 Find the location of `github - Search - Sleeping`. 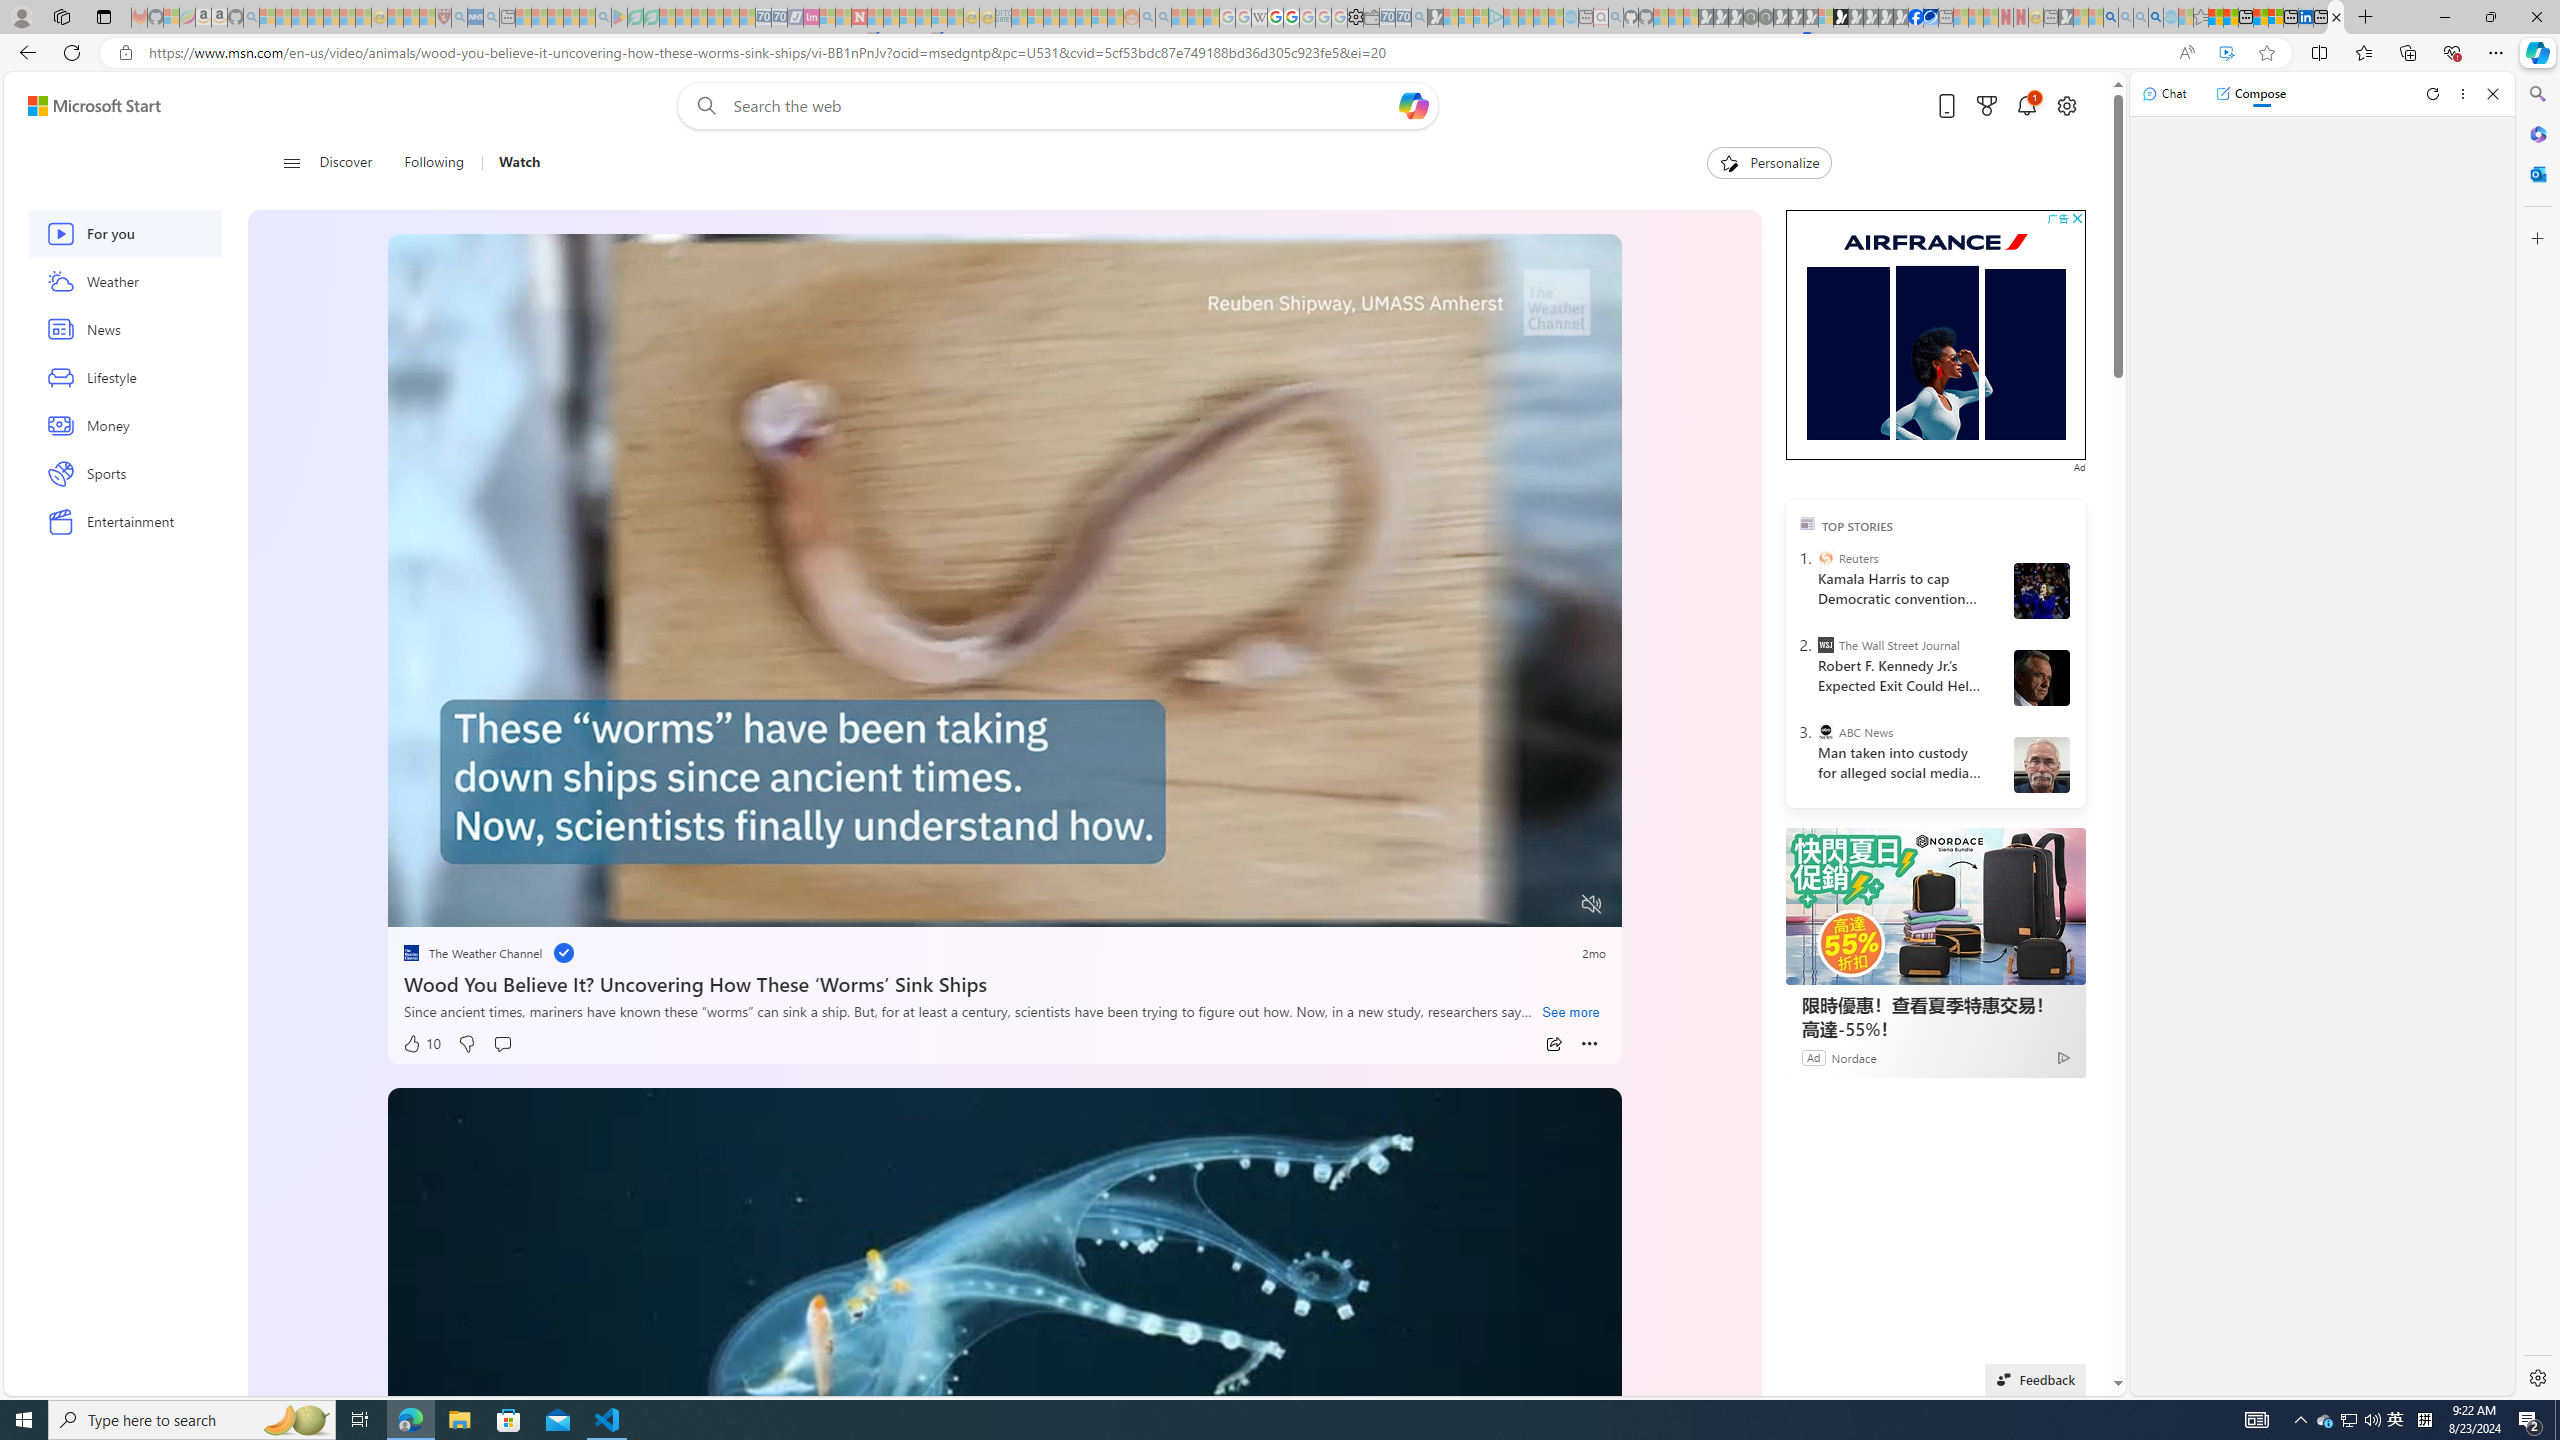

github - Search - Sleeping is located at coordinates (1616, 17).